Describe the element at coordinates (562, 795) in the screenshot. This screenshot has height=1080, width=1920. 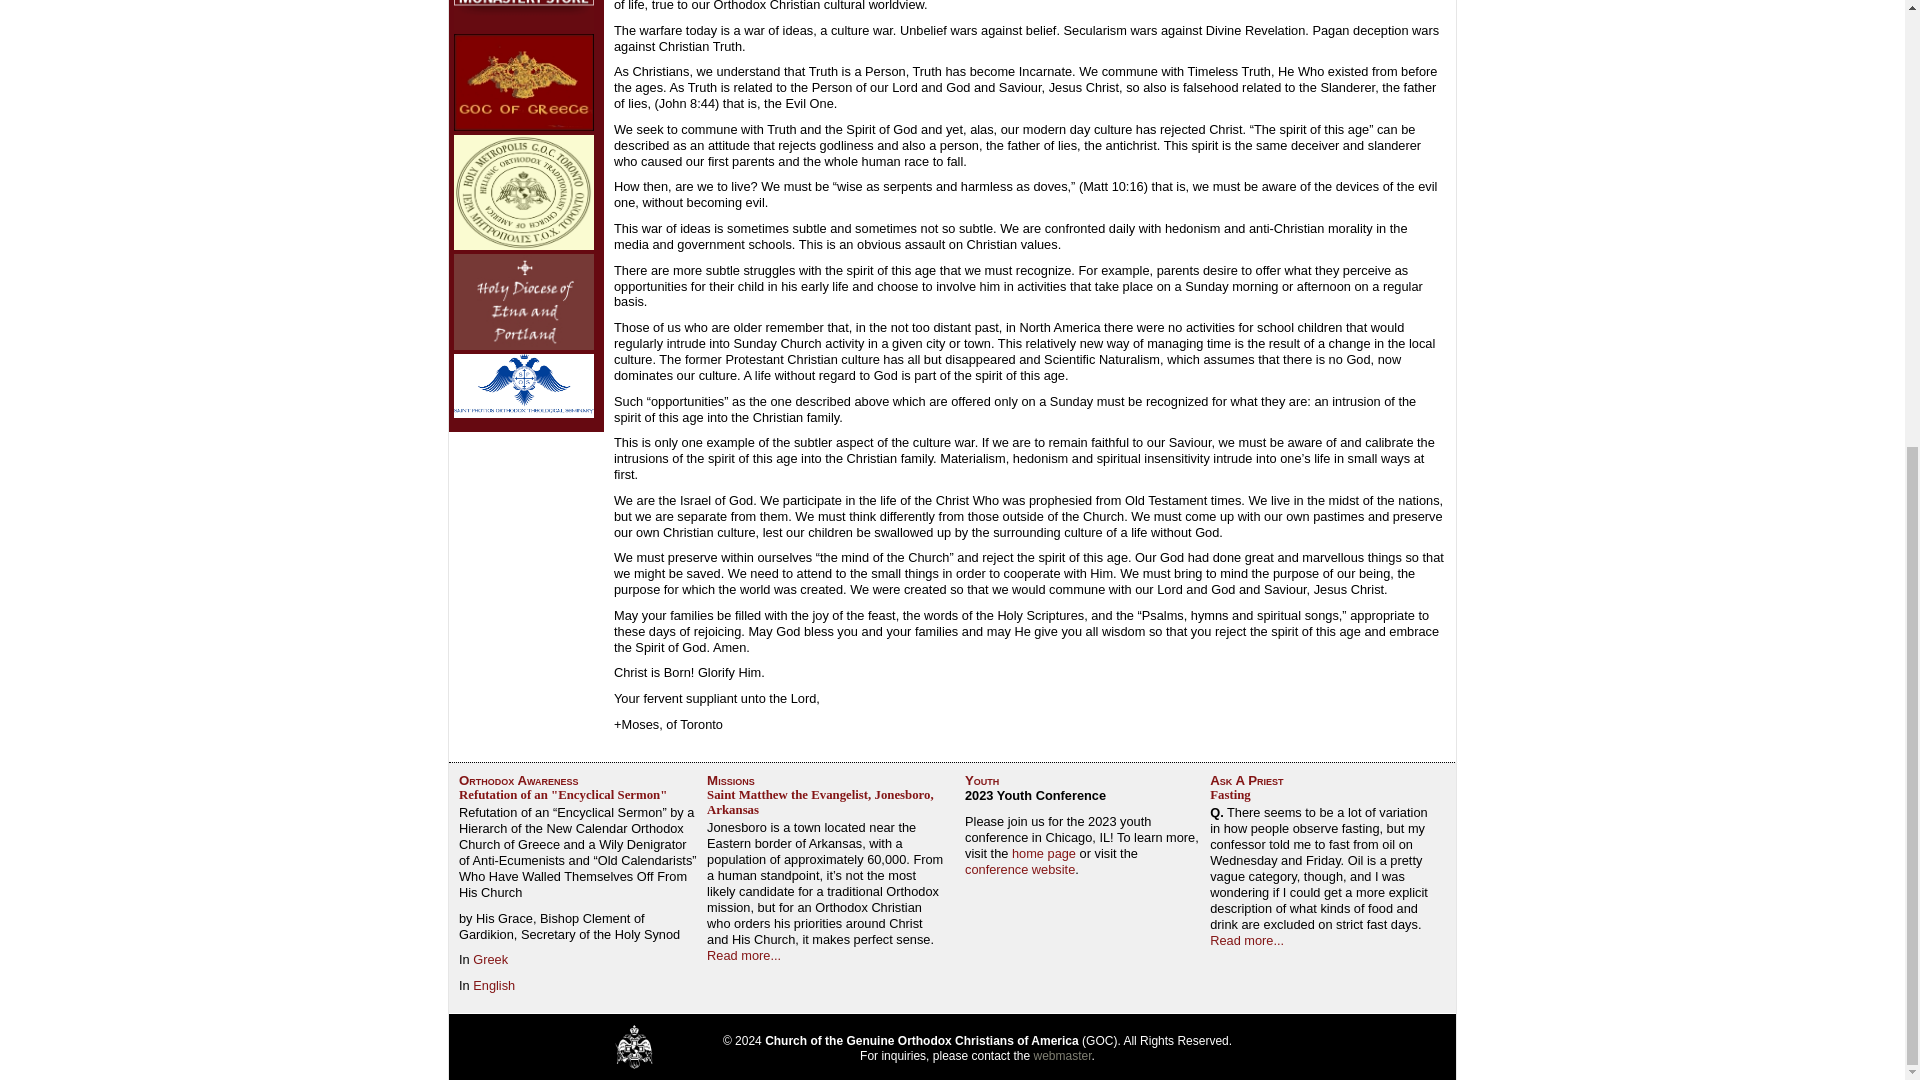
I see `Refutation of an "Encyclical Sermon"` at that location.